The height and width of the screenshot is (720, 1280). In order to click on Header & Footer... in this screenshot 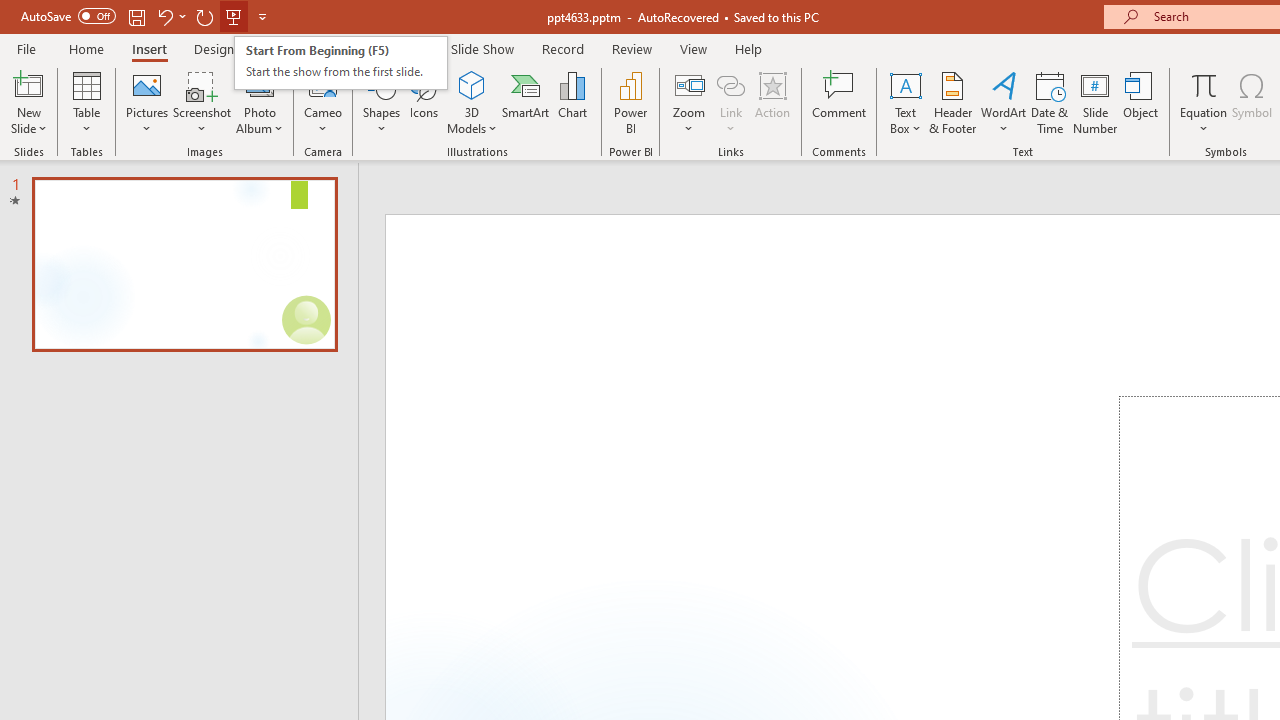, I will do `click(952, 102)`.